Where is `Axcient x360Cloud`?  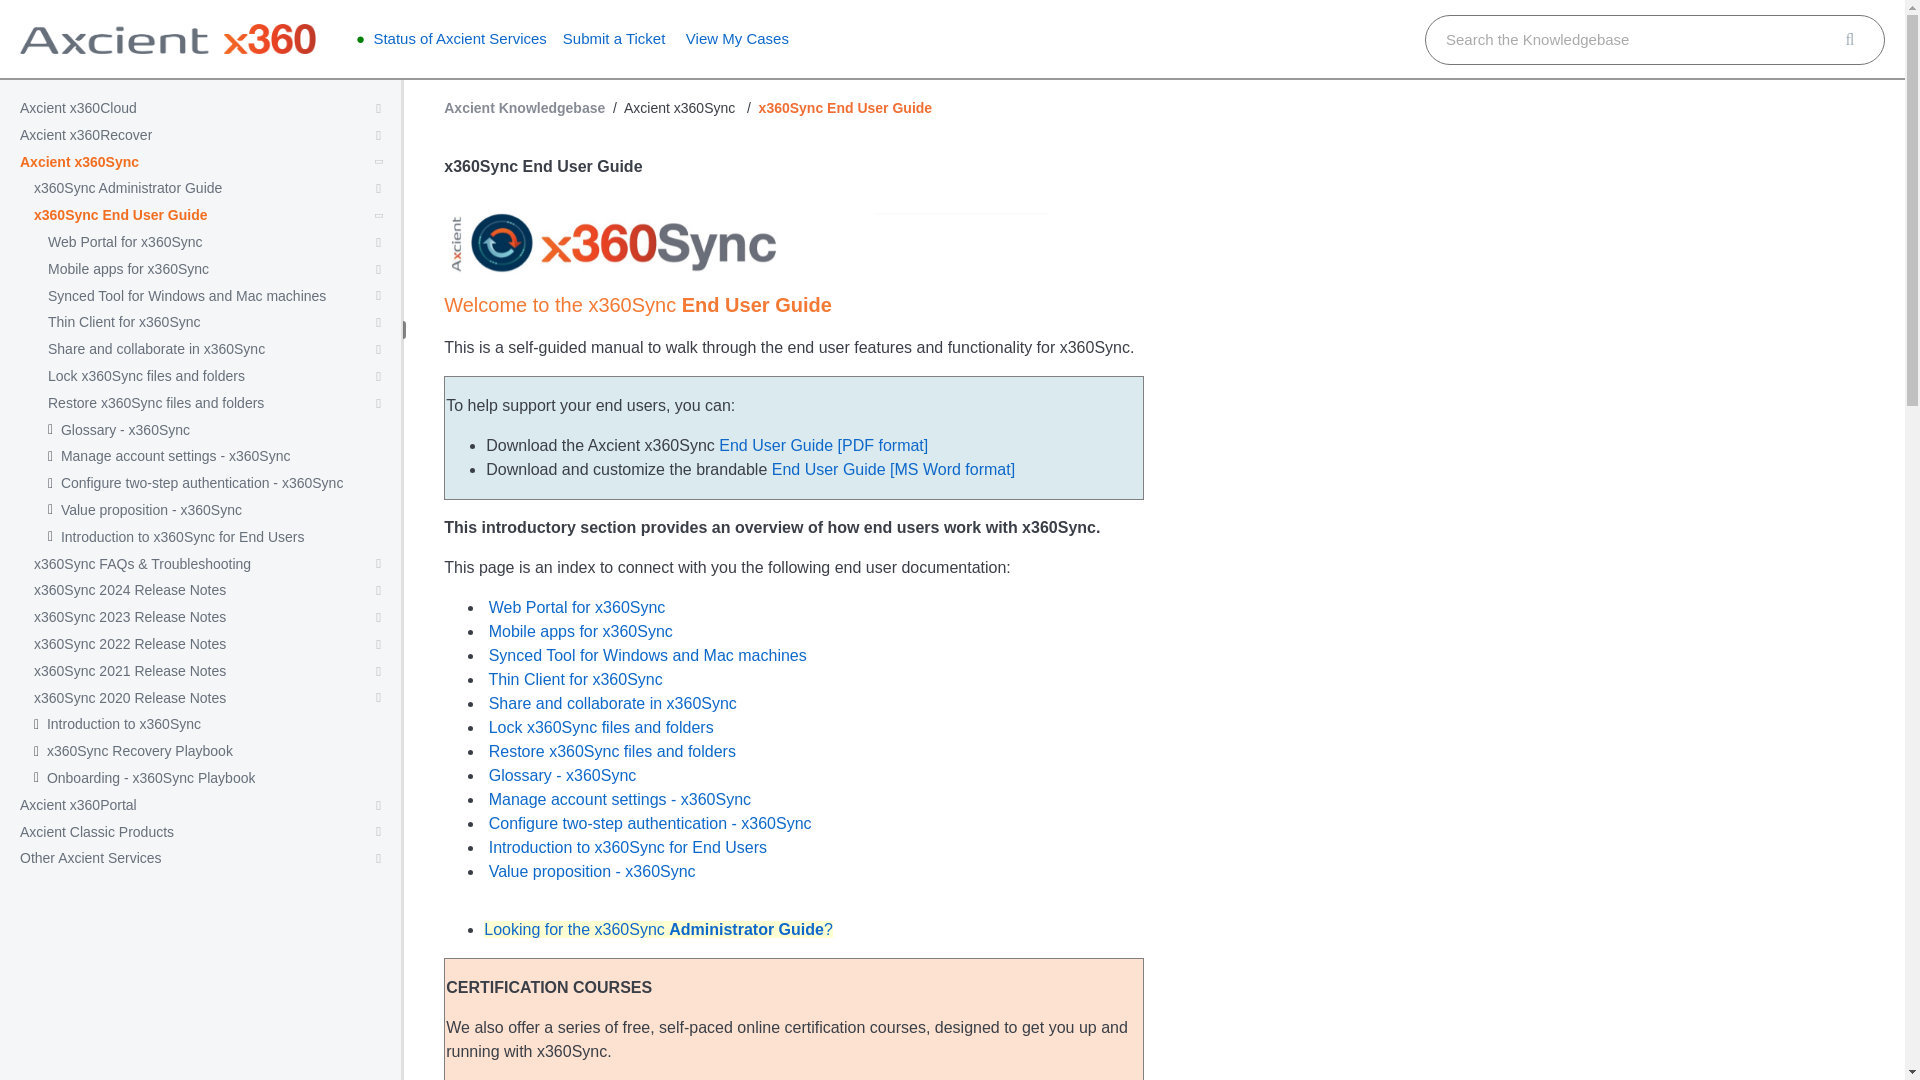 Axcient x360Cloud is located at coordinates (78, 108).